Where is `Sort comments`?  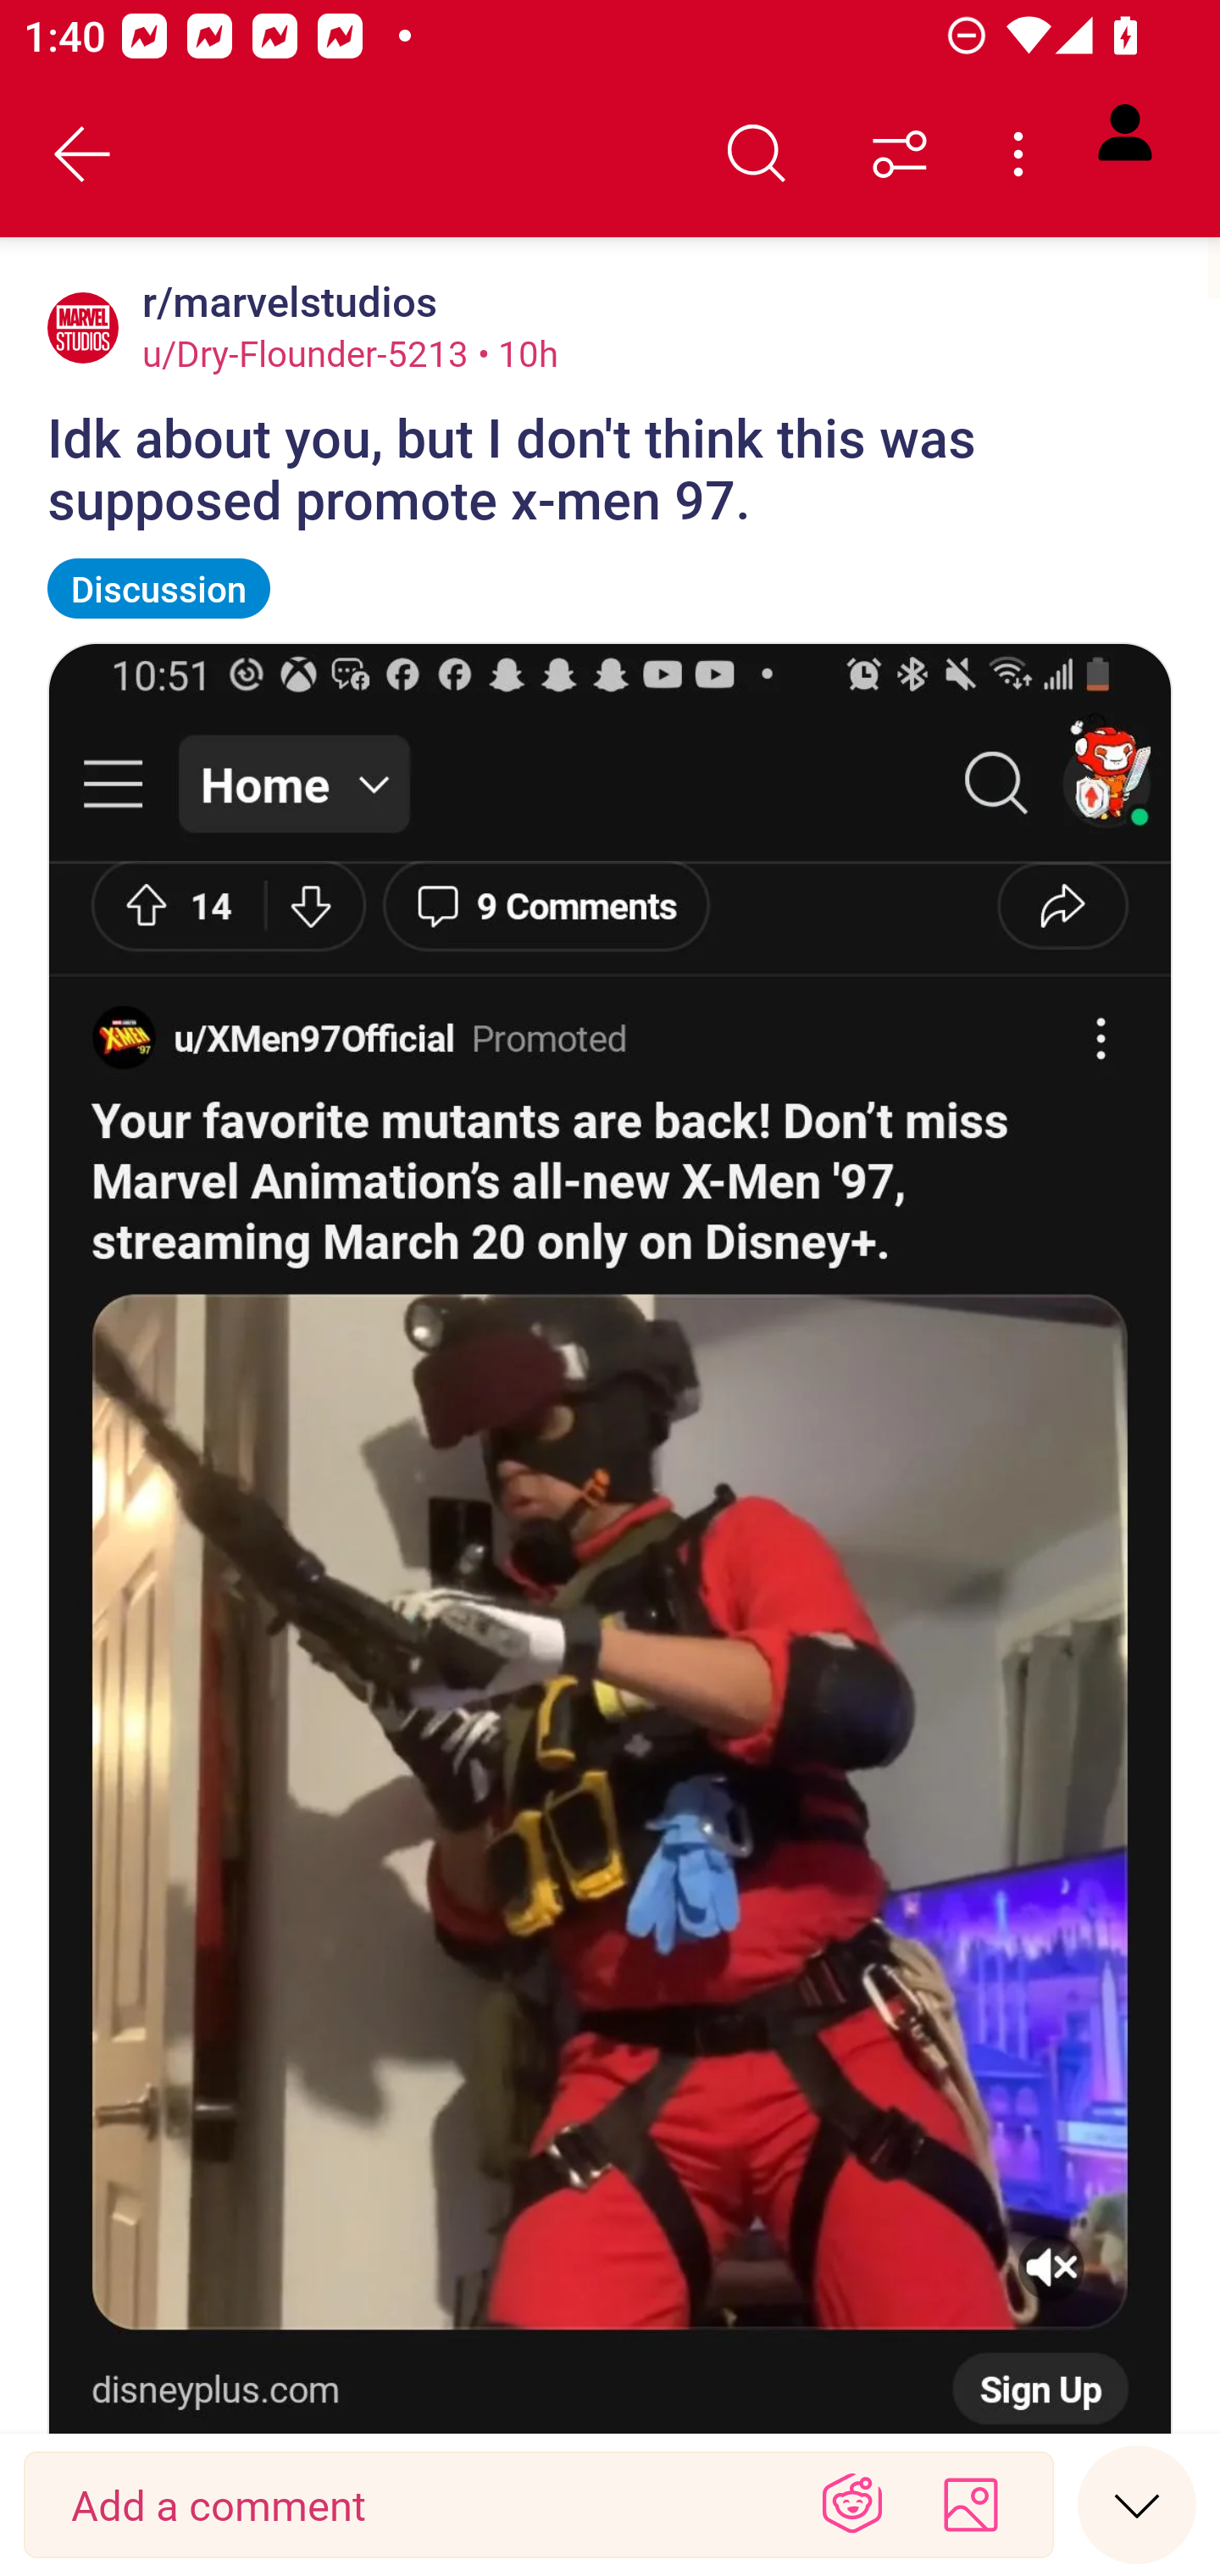 Sort comments is located at coordinates (900, 154).